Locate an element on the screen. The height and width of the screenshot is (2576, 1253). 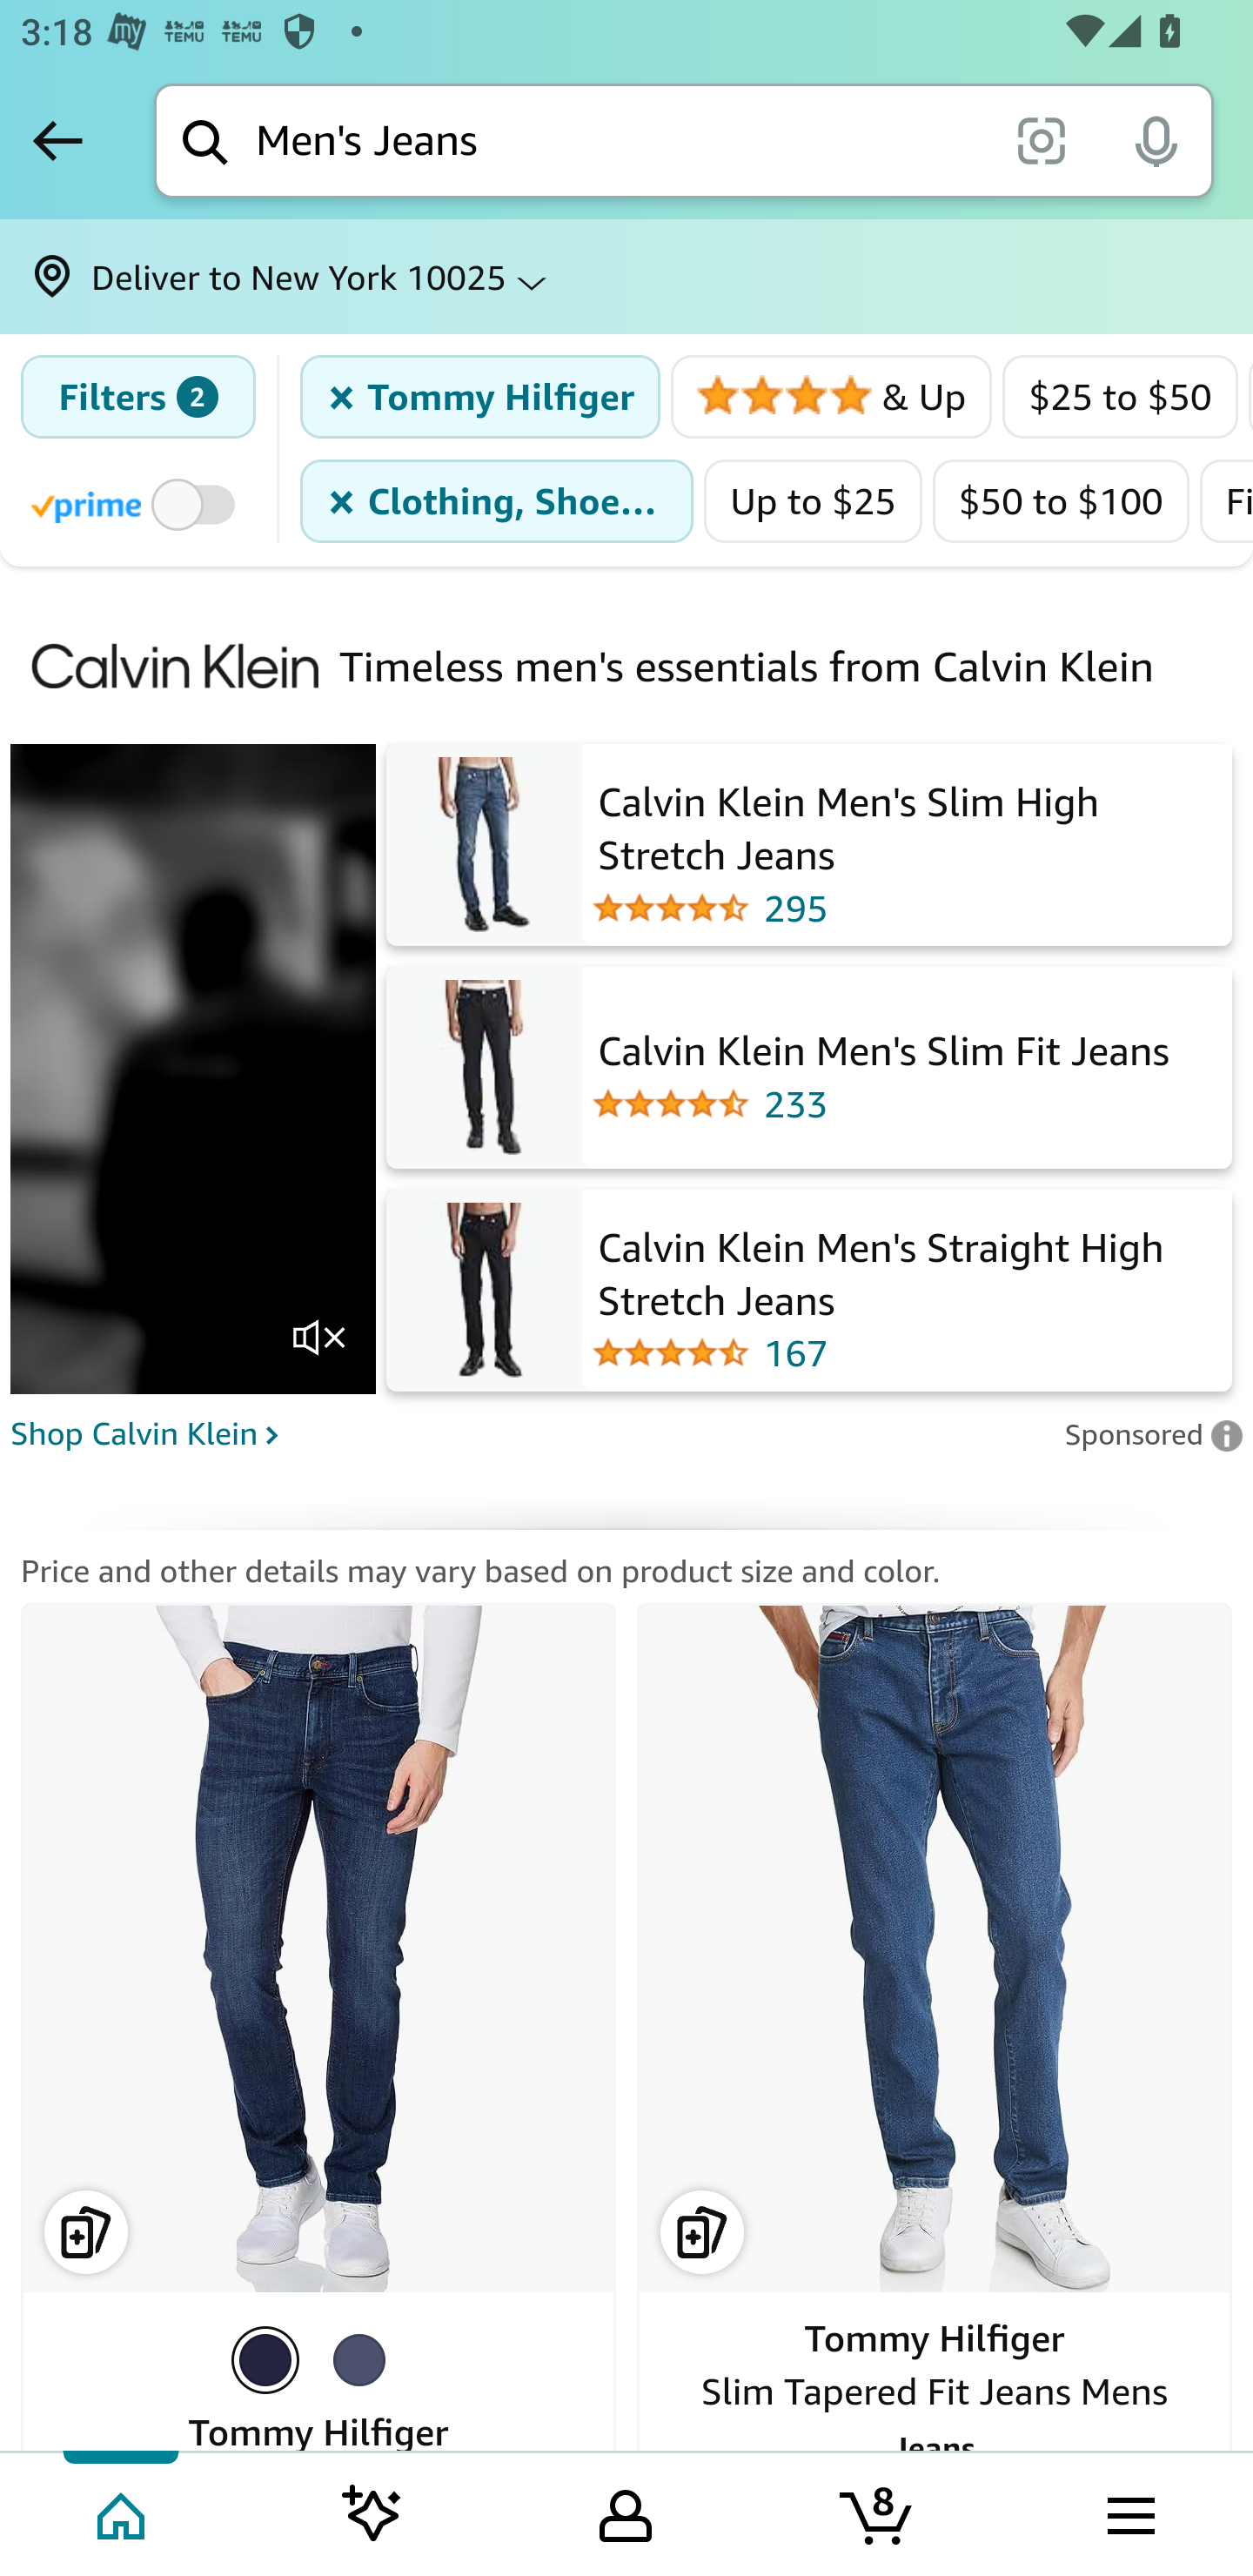
Back is located at coordinates (57, 140).